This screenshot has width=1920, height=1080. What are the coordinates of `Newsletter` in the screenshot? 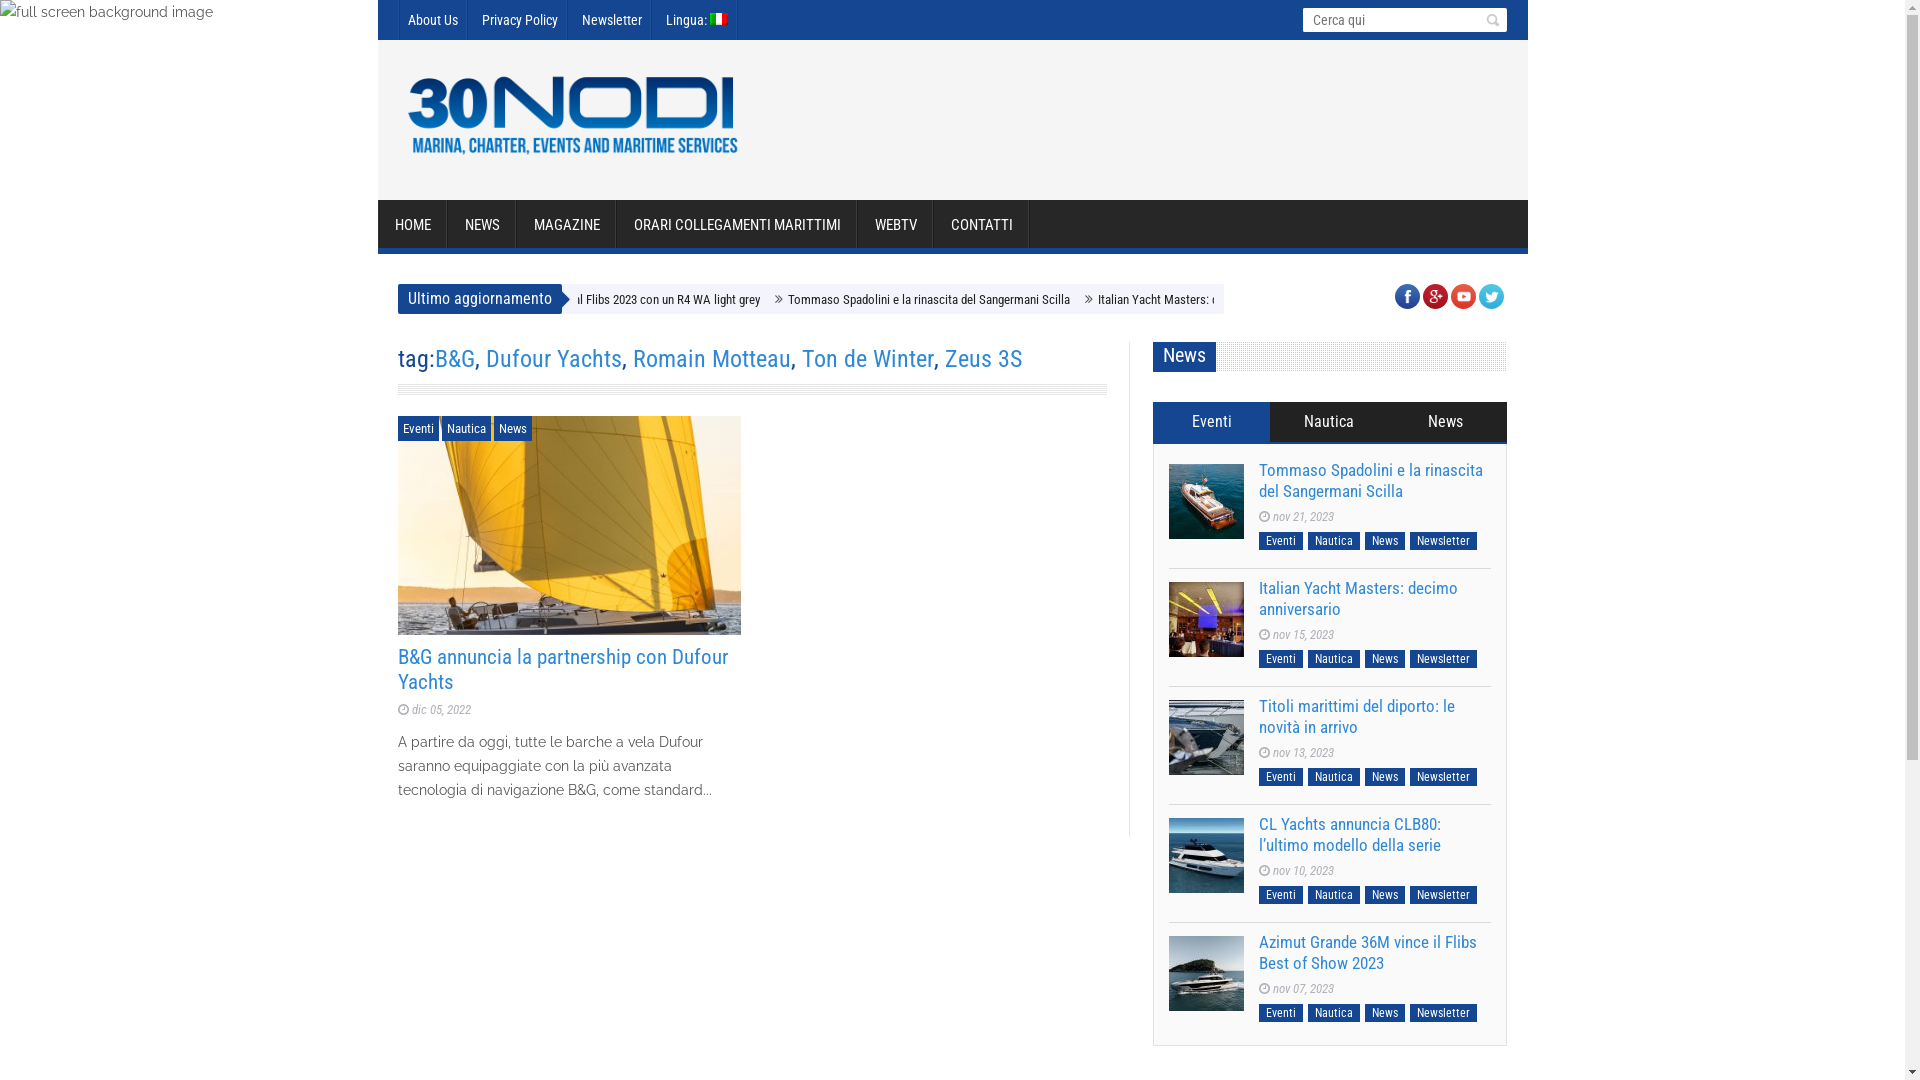 It's located at (612, 20).